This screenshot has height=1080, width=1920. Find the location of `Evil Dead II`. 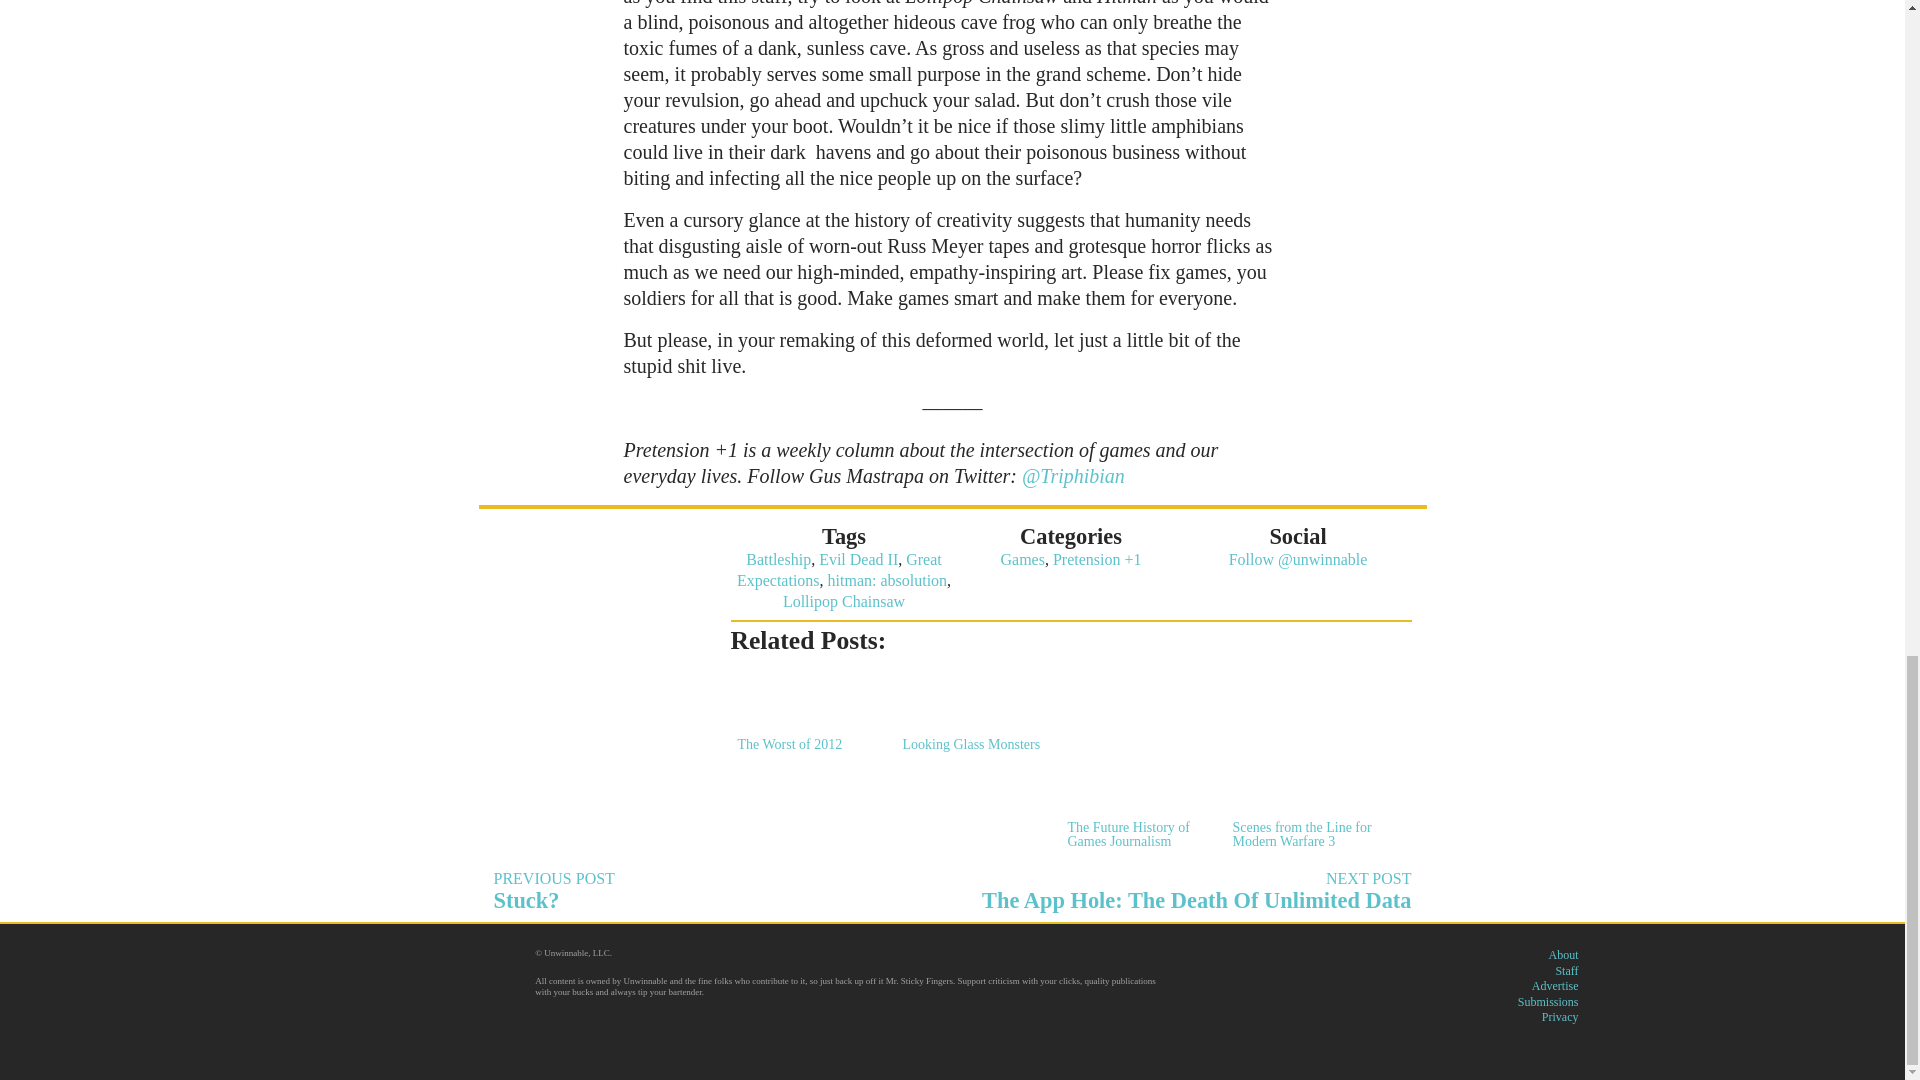

Evil Dead II is located at coordinates (844, 601).